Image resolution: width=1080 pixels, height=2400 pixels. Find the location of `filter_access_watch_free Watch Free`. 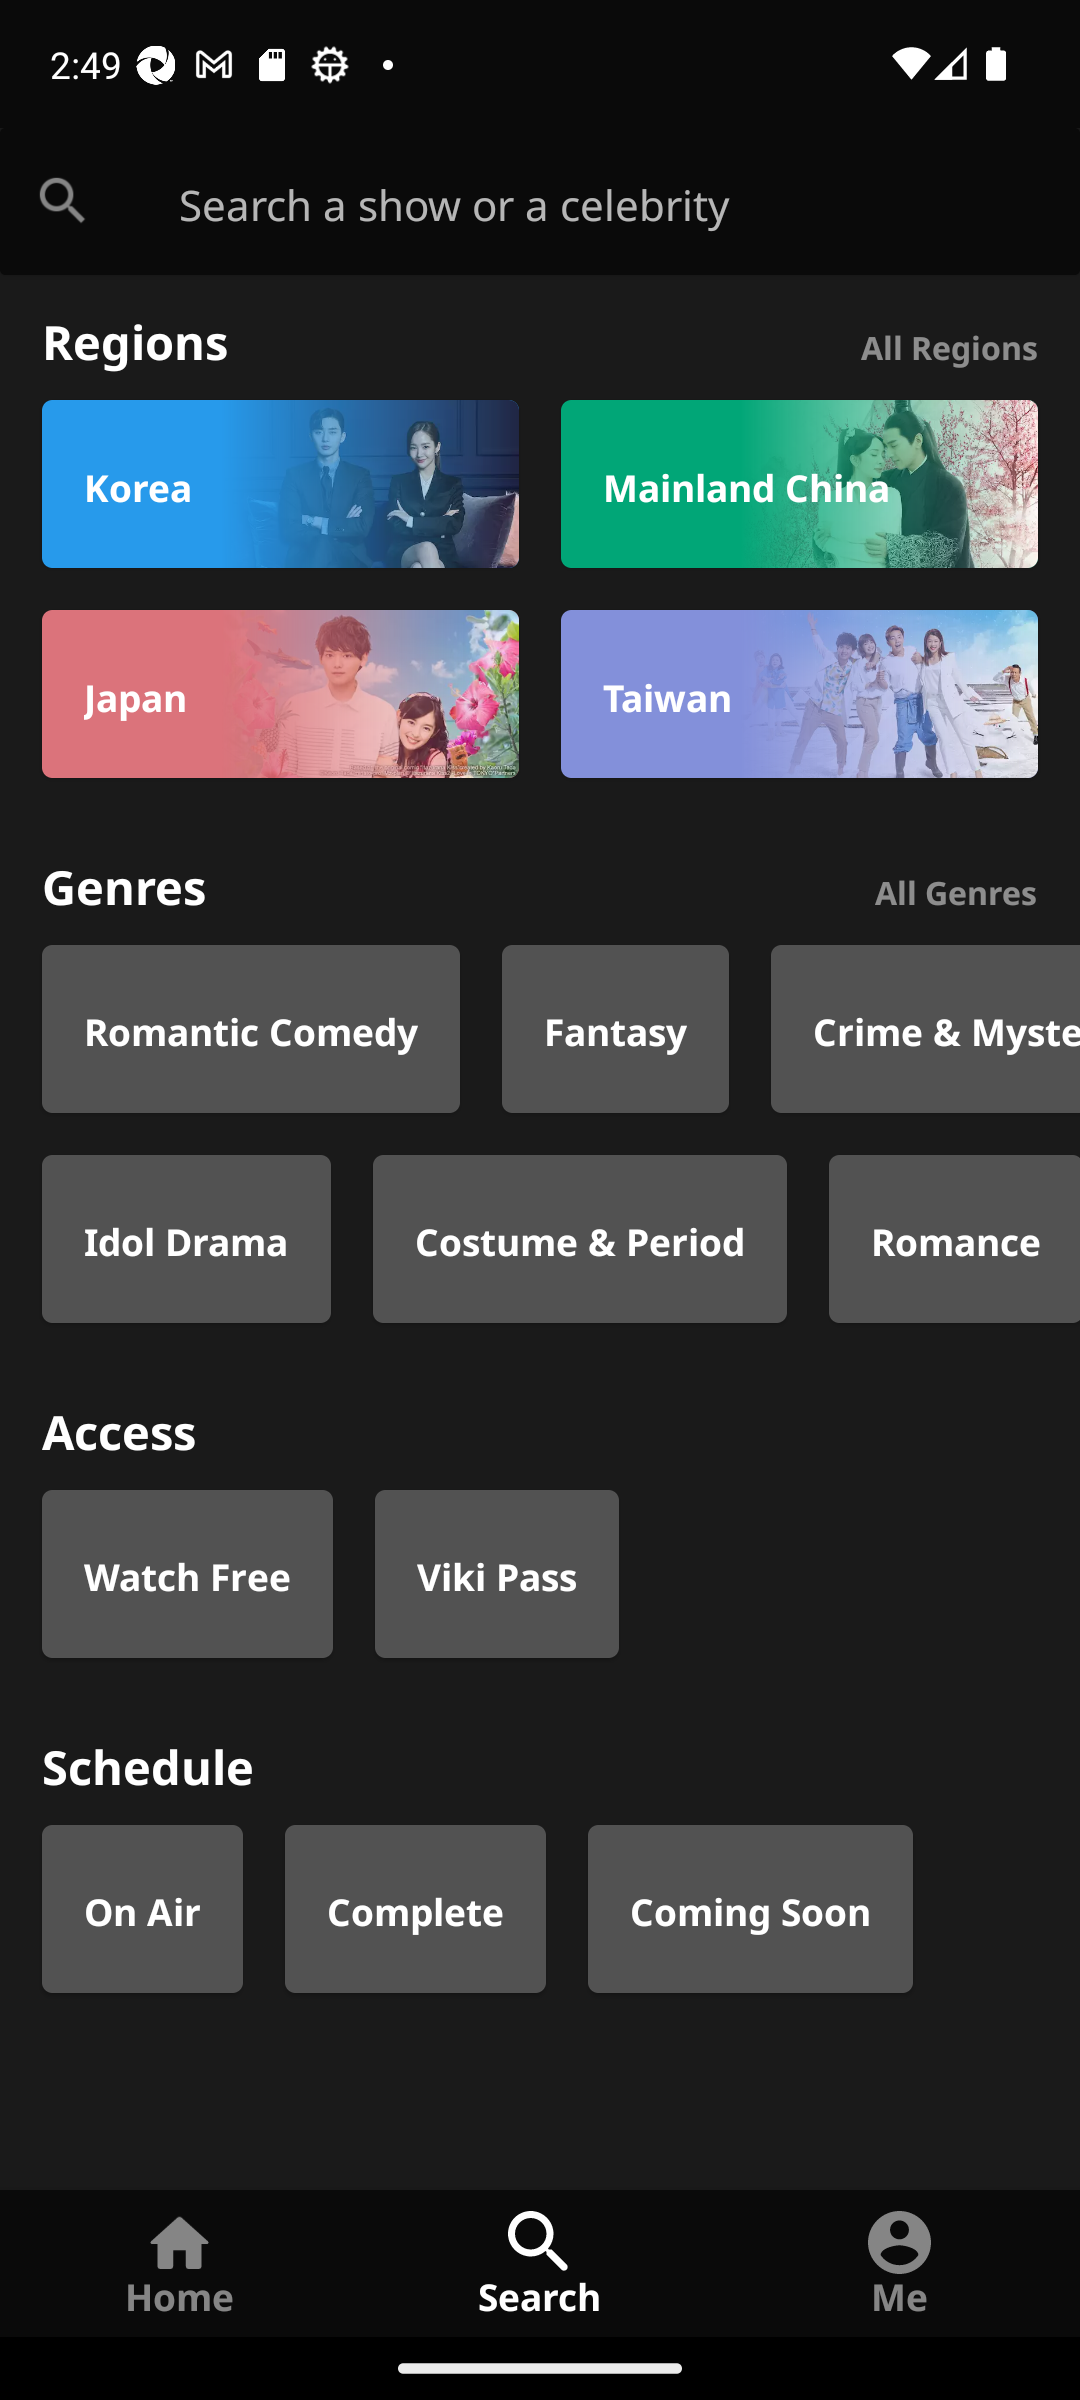

filter_access_watch_free Watch Free is located at coordinates (187, 1574).